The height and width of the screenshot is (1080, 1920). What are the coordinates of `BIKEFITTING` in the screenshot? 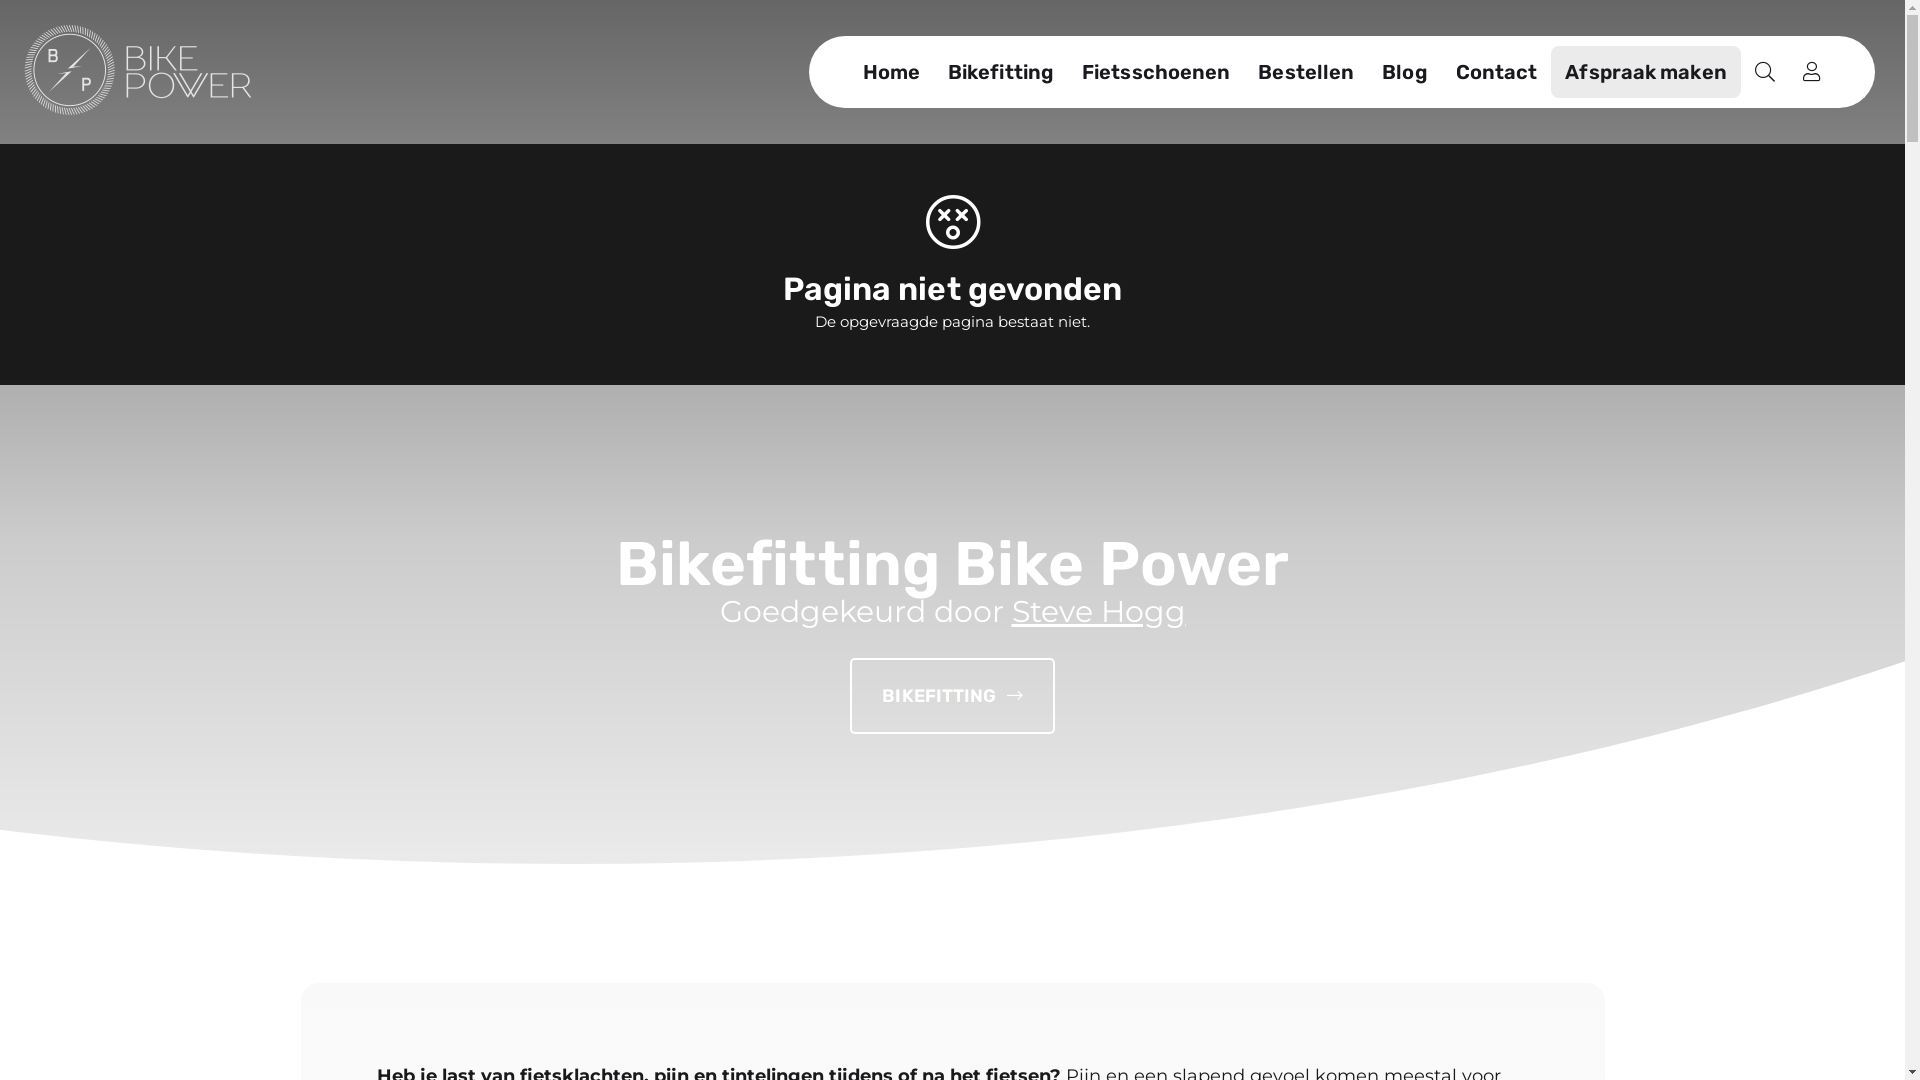 It's located at (952, 696).